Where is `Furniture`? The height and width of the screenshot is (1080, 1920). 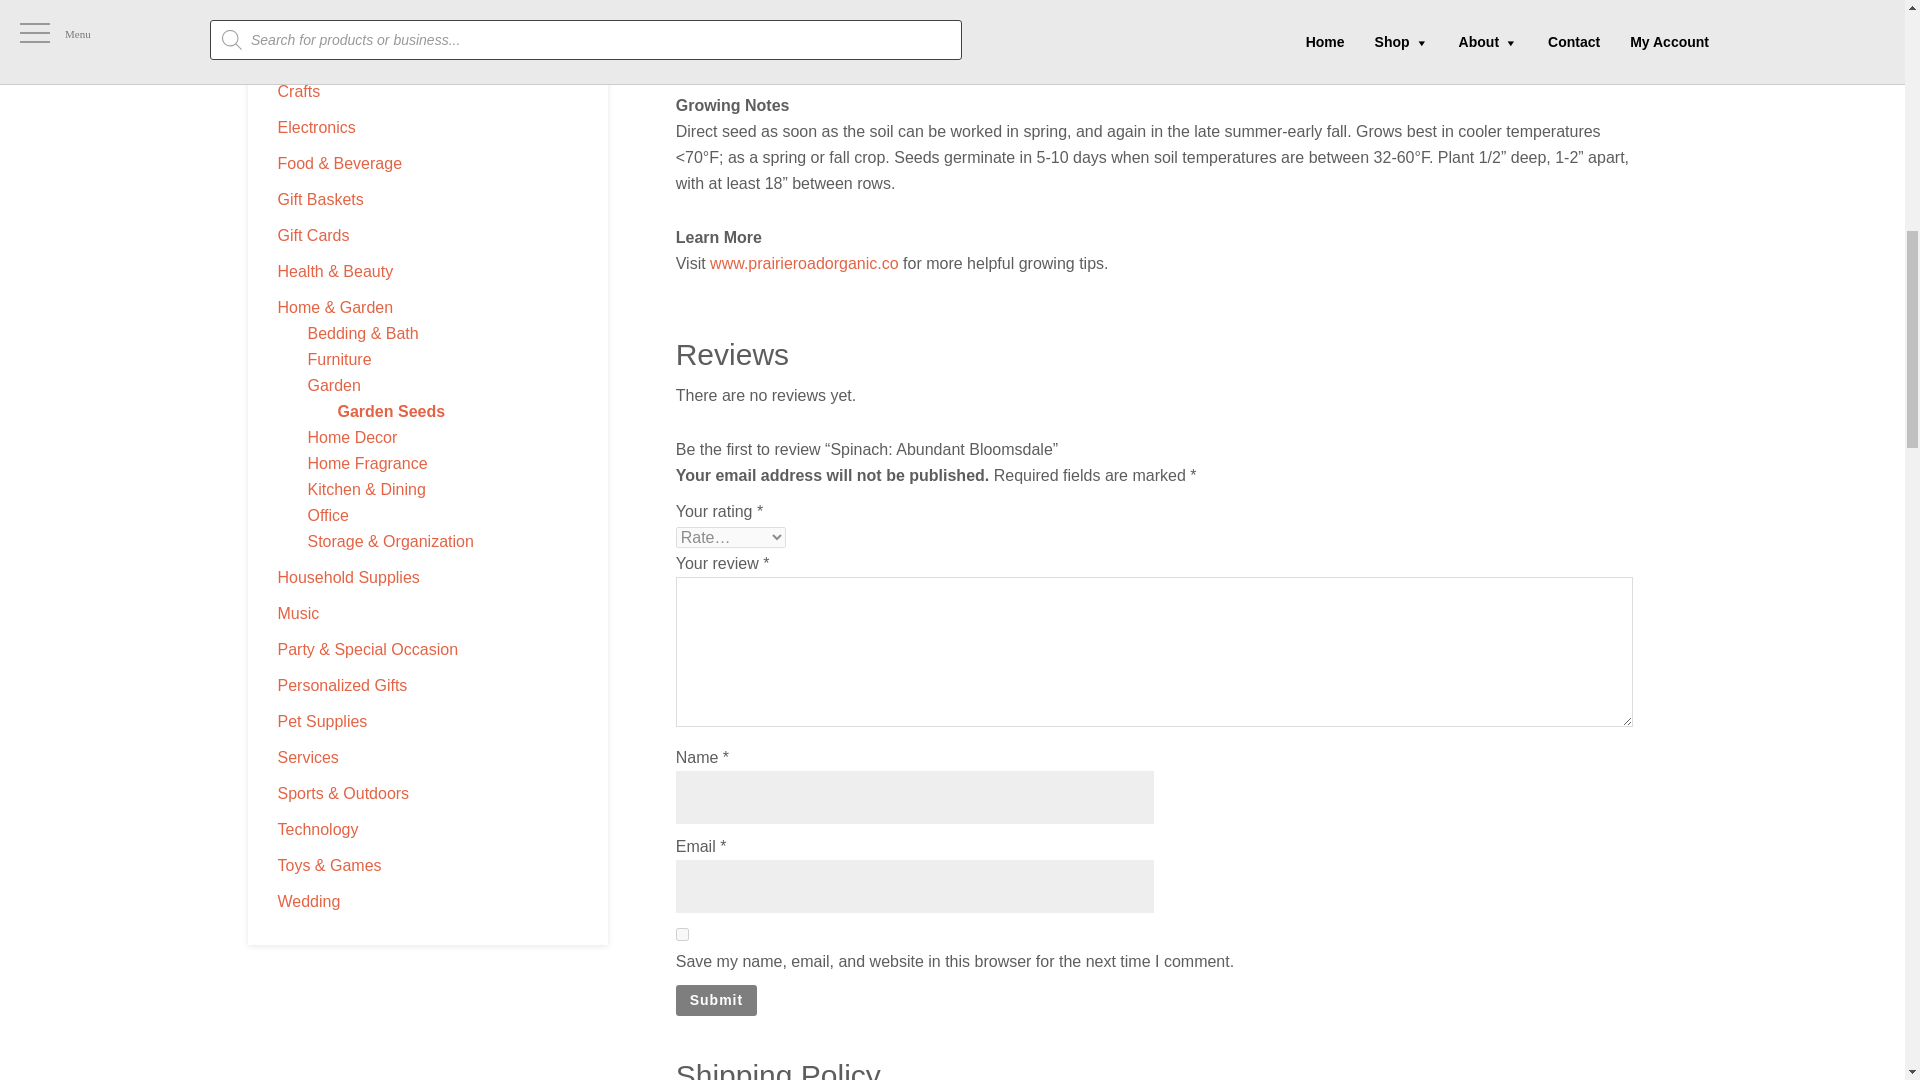
Furniture is located at coordinates (340, 360).